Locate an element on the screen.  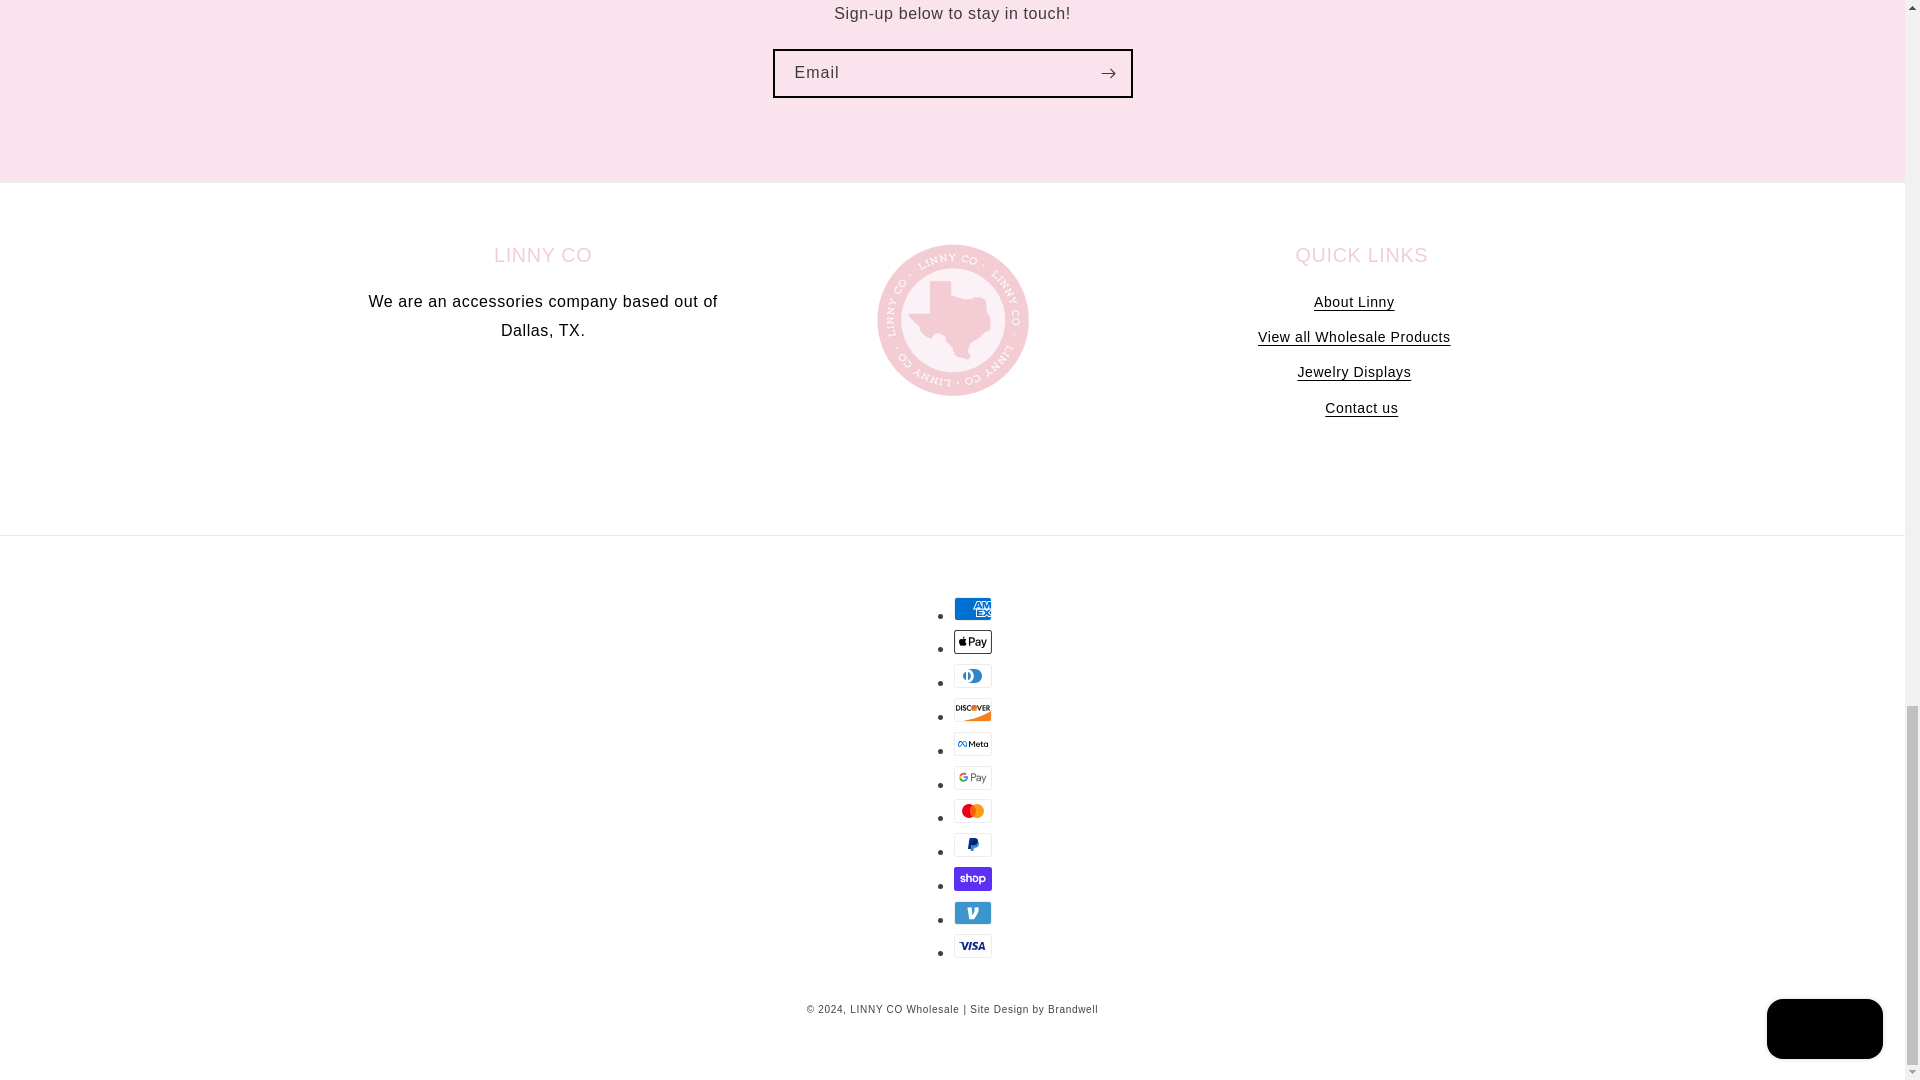
American Express is located at coordinates (973, 609).